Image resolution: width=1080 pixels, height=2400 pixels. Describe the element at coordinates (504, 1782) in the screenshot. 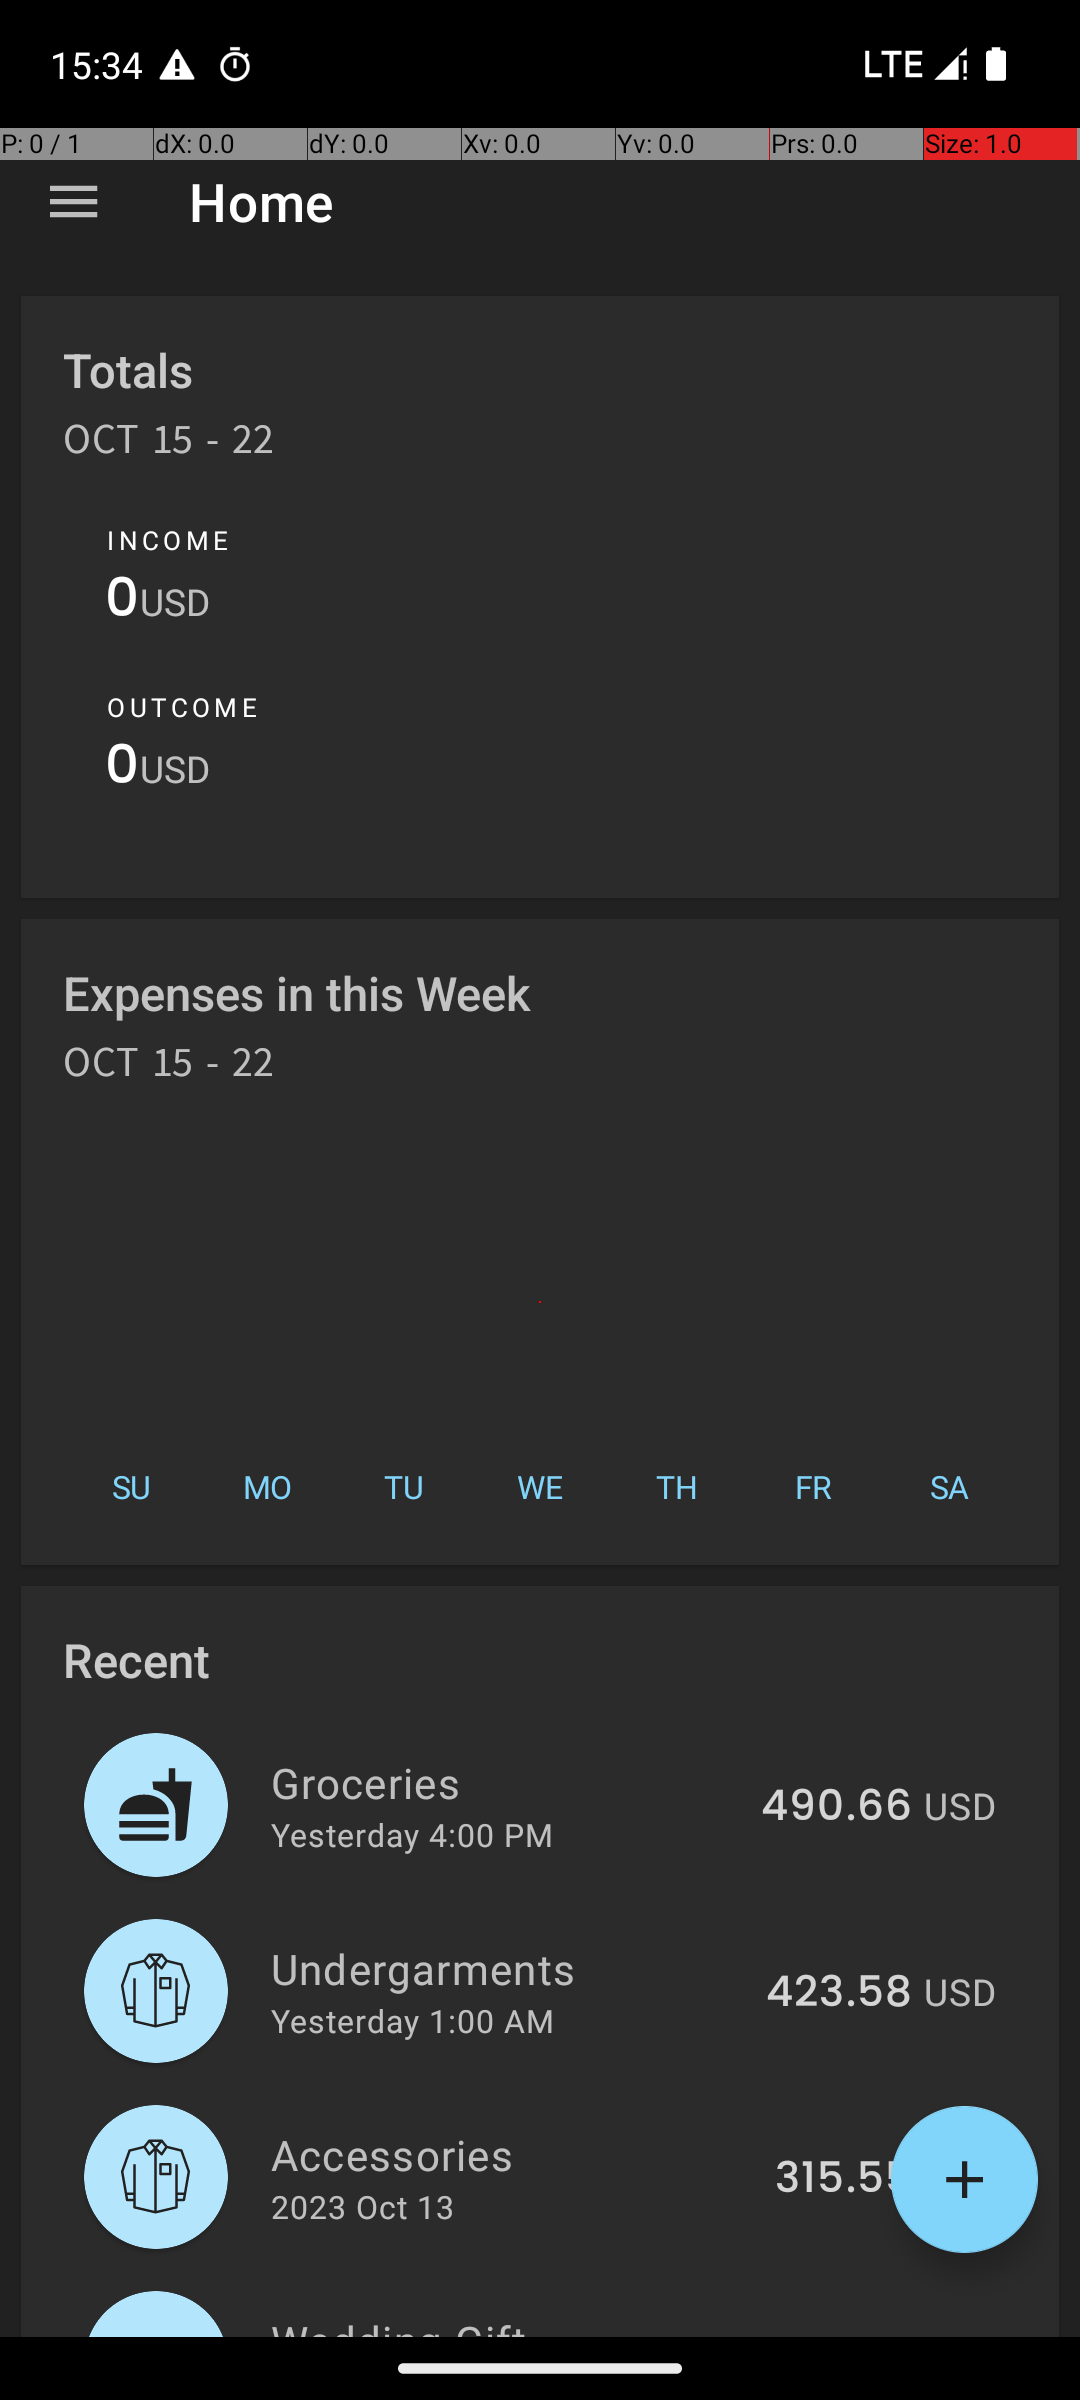

I see `Groceries` at that location.